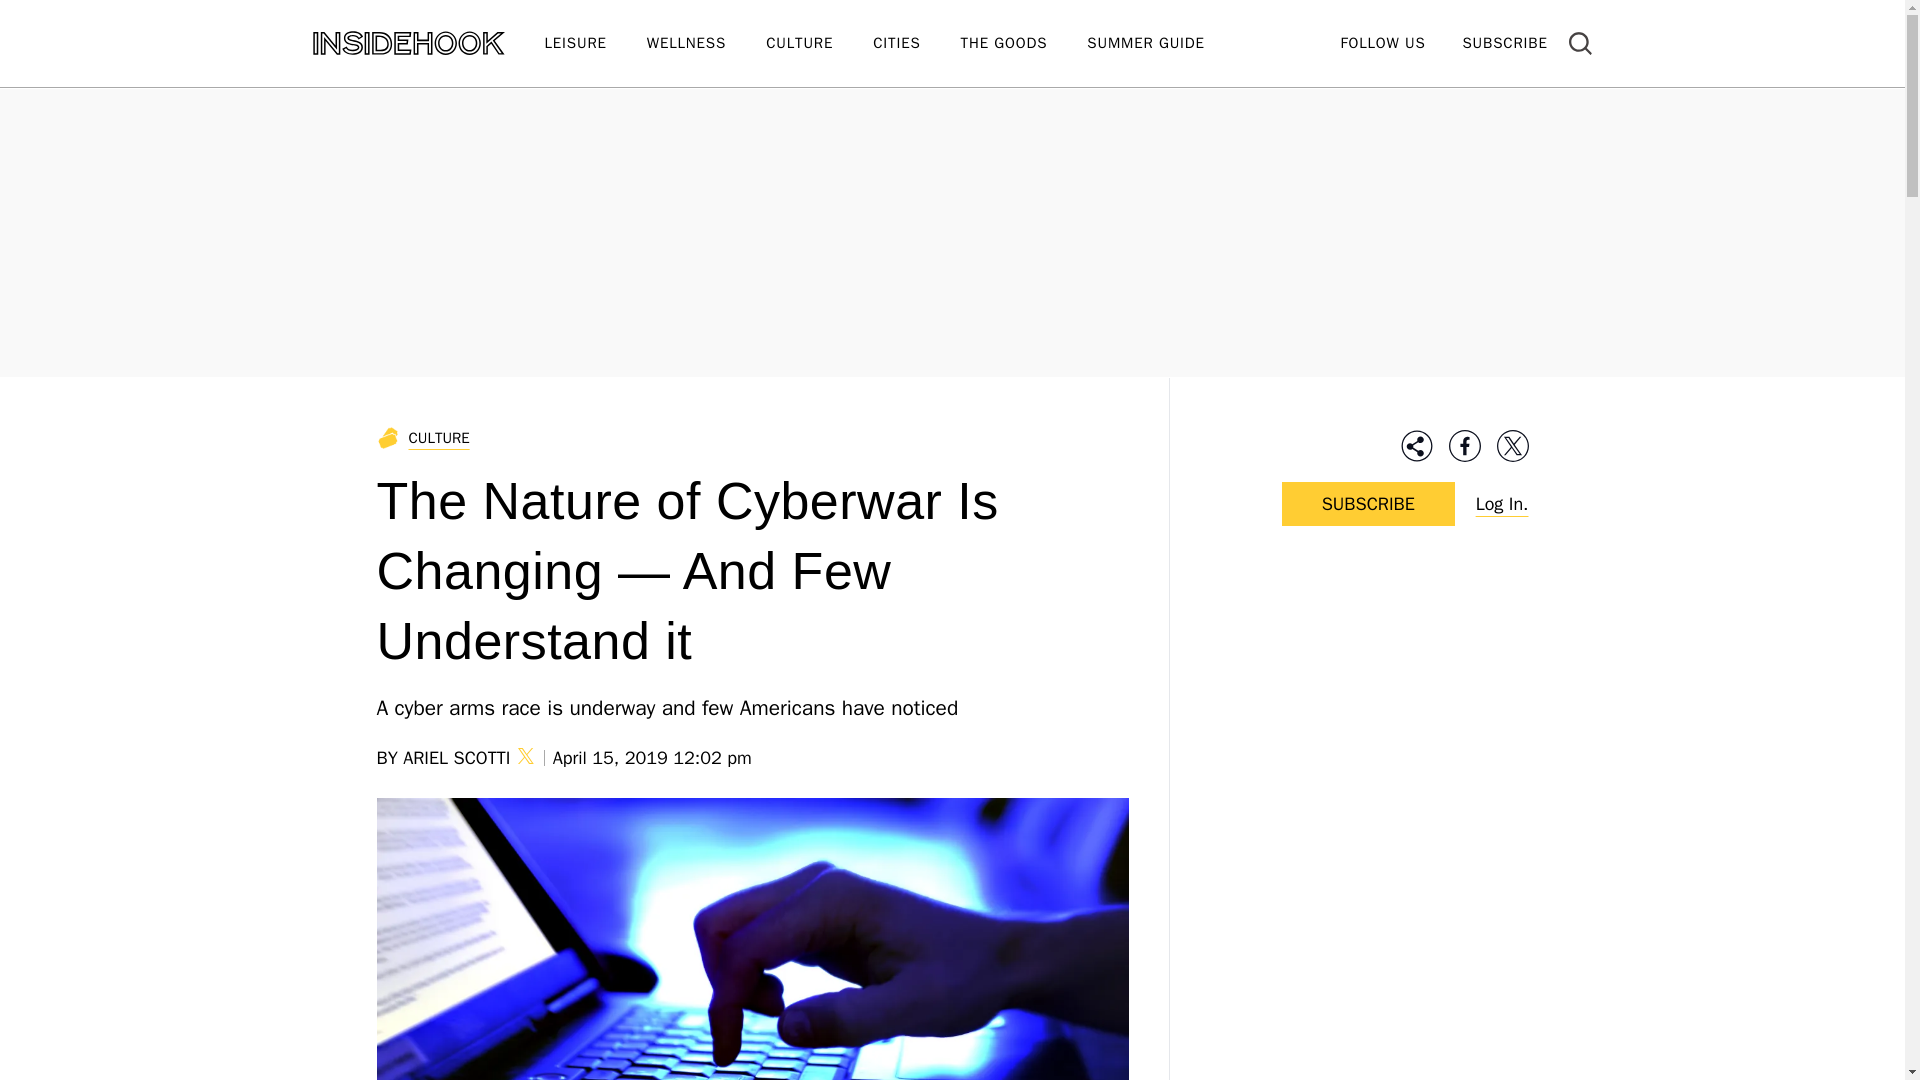 This screenshot has height=1080, width=1920. What do you see at coordinates (1504, 42) in the screenshot?
I see `SUBSCRIBE` at bounding box center [1504, 42].